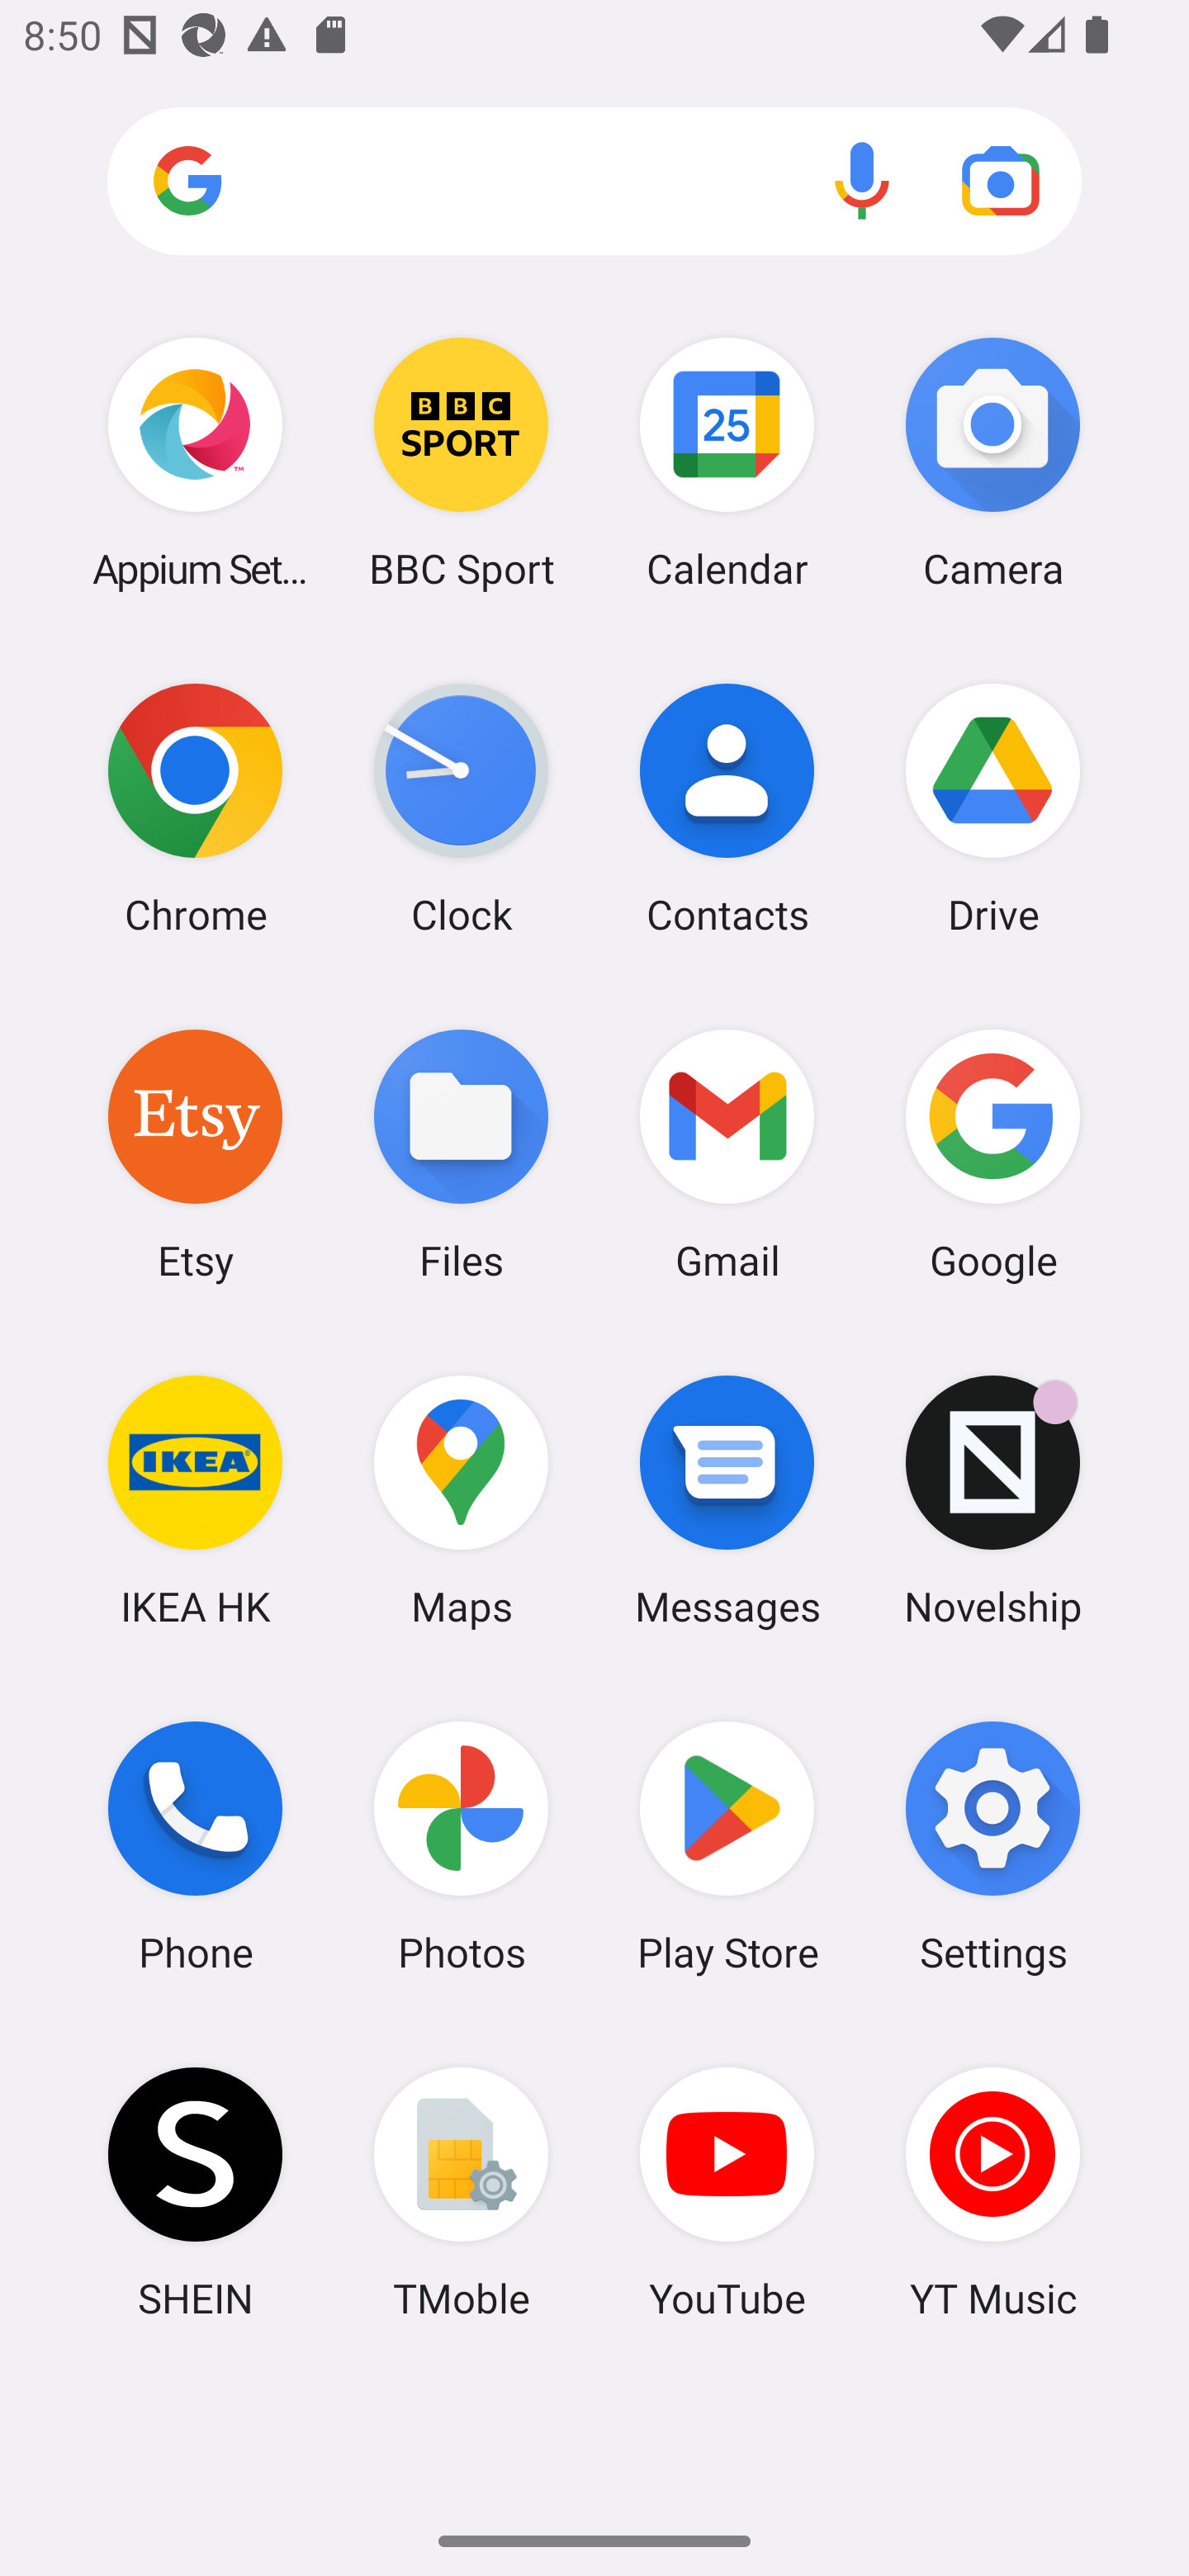 This screenshot has height=2576, width=1189. What do you see at coordinates (1001, 180) in the screenshot?
I see `Google Lens` at bounding box center [1001, 180].